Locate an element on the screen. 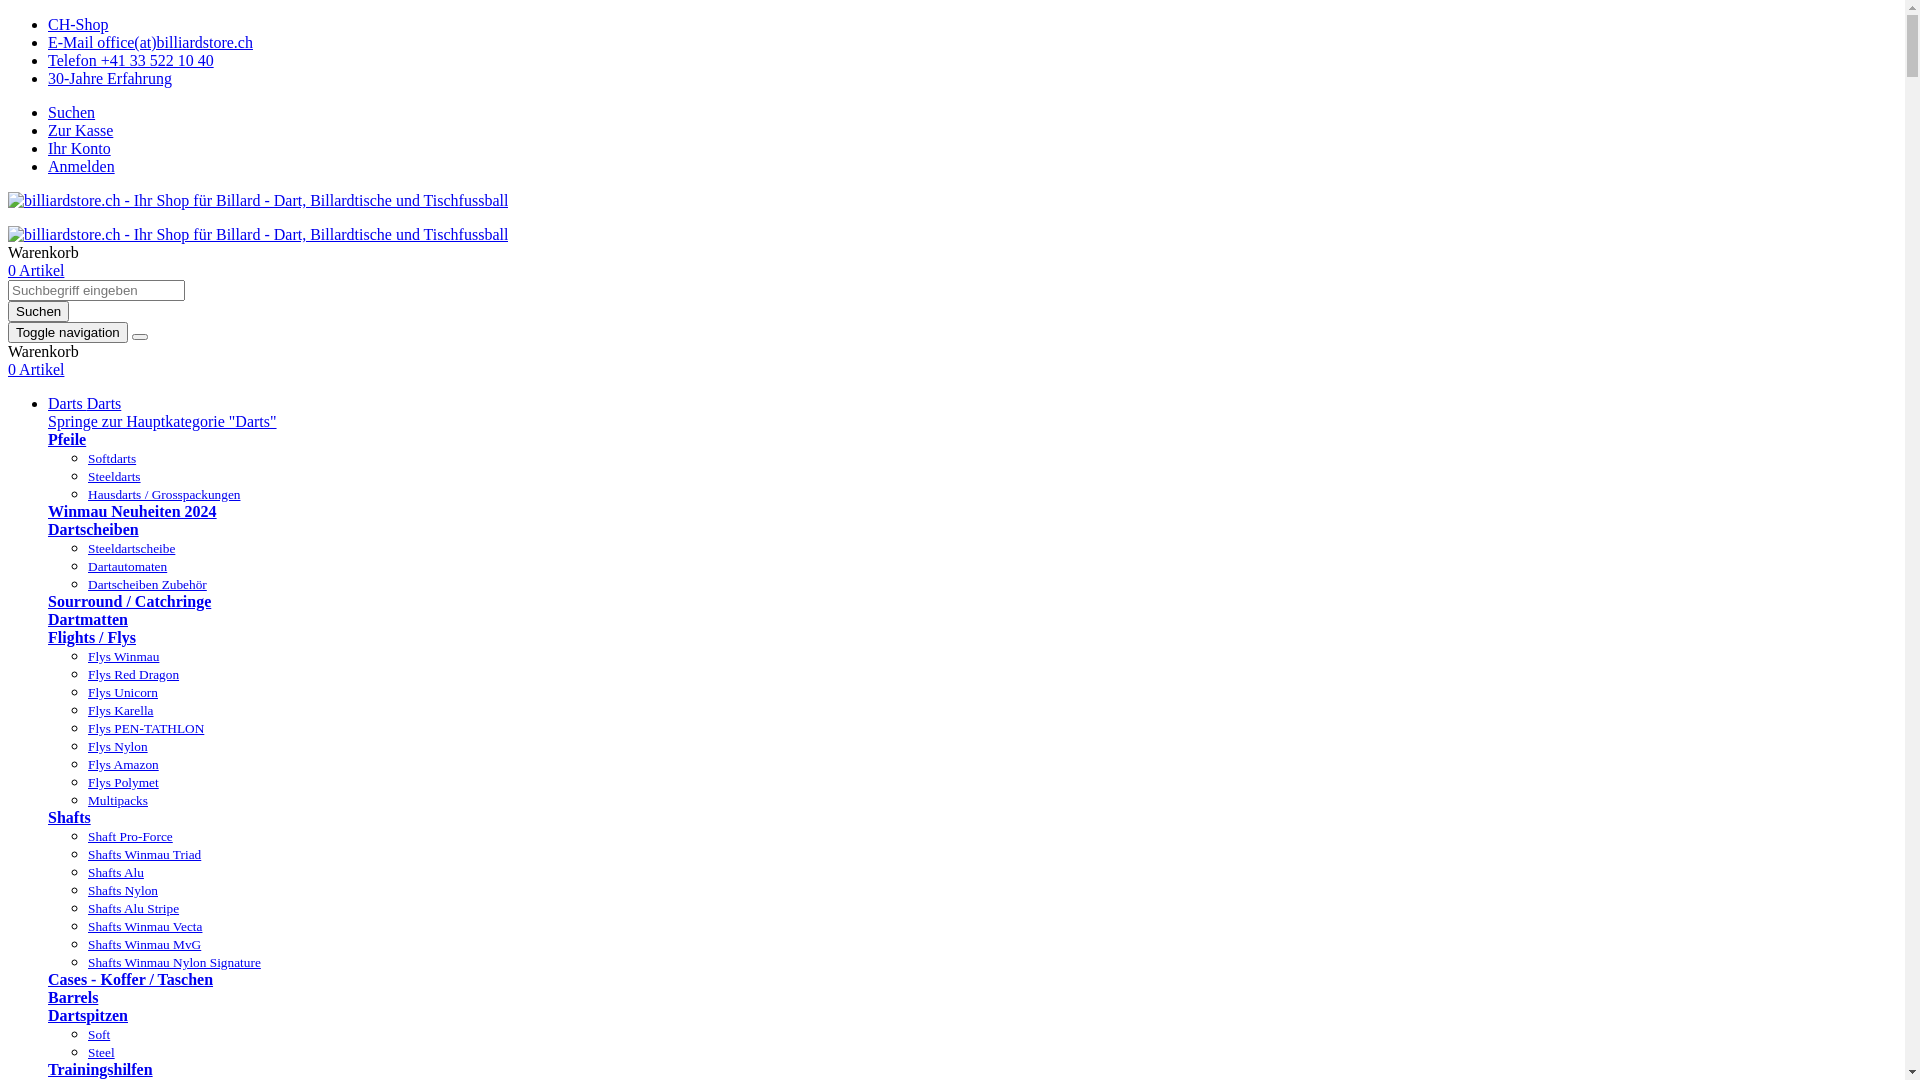 The height and width of the screenshot is (1080, 1920). Shafts Alu is located at coordinates (116, 872).